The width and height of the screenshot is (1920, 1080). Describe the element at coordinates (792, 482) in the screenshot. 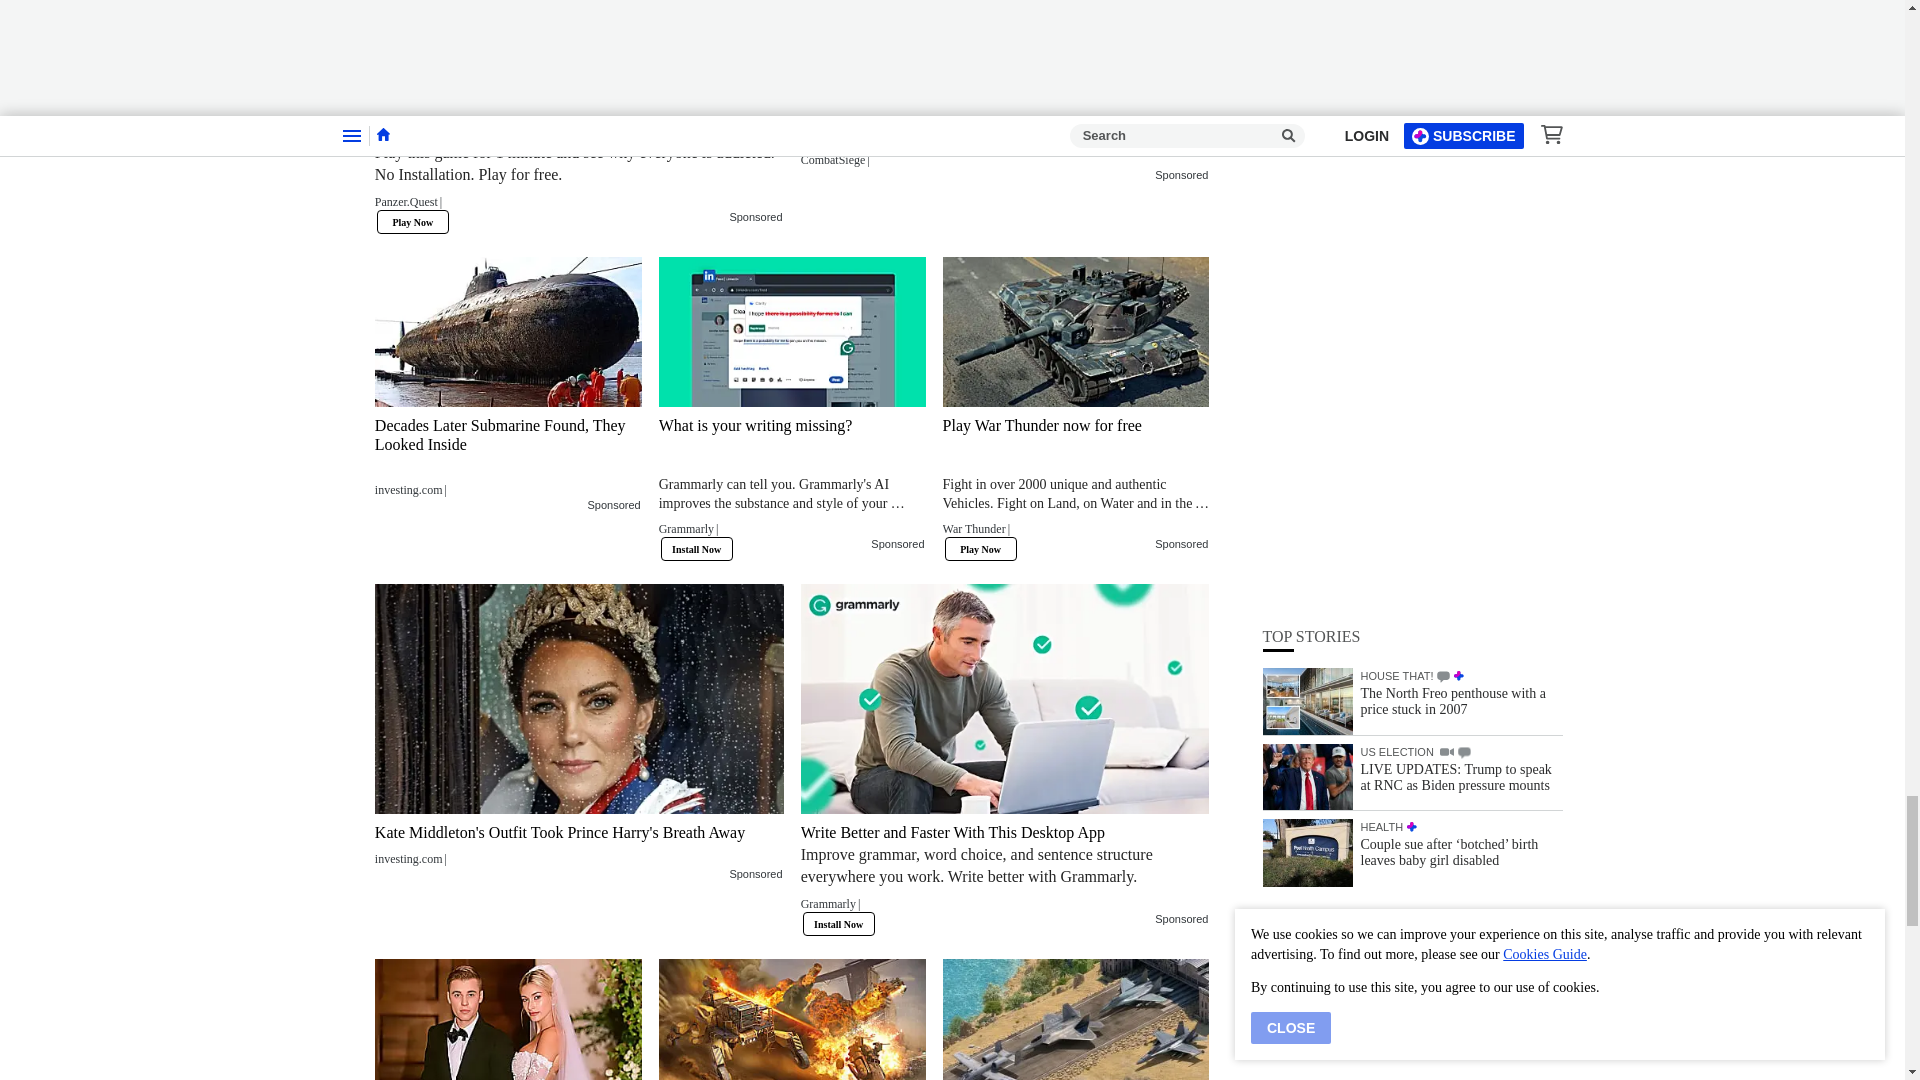

I see `What is your writing missing?` at that location.